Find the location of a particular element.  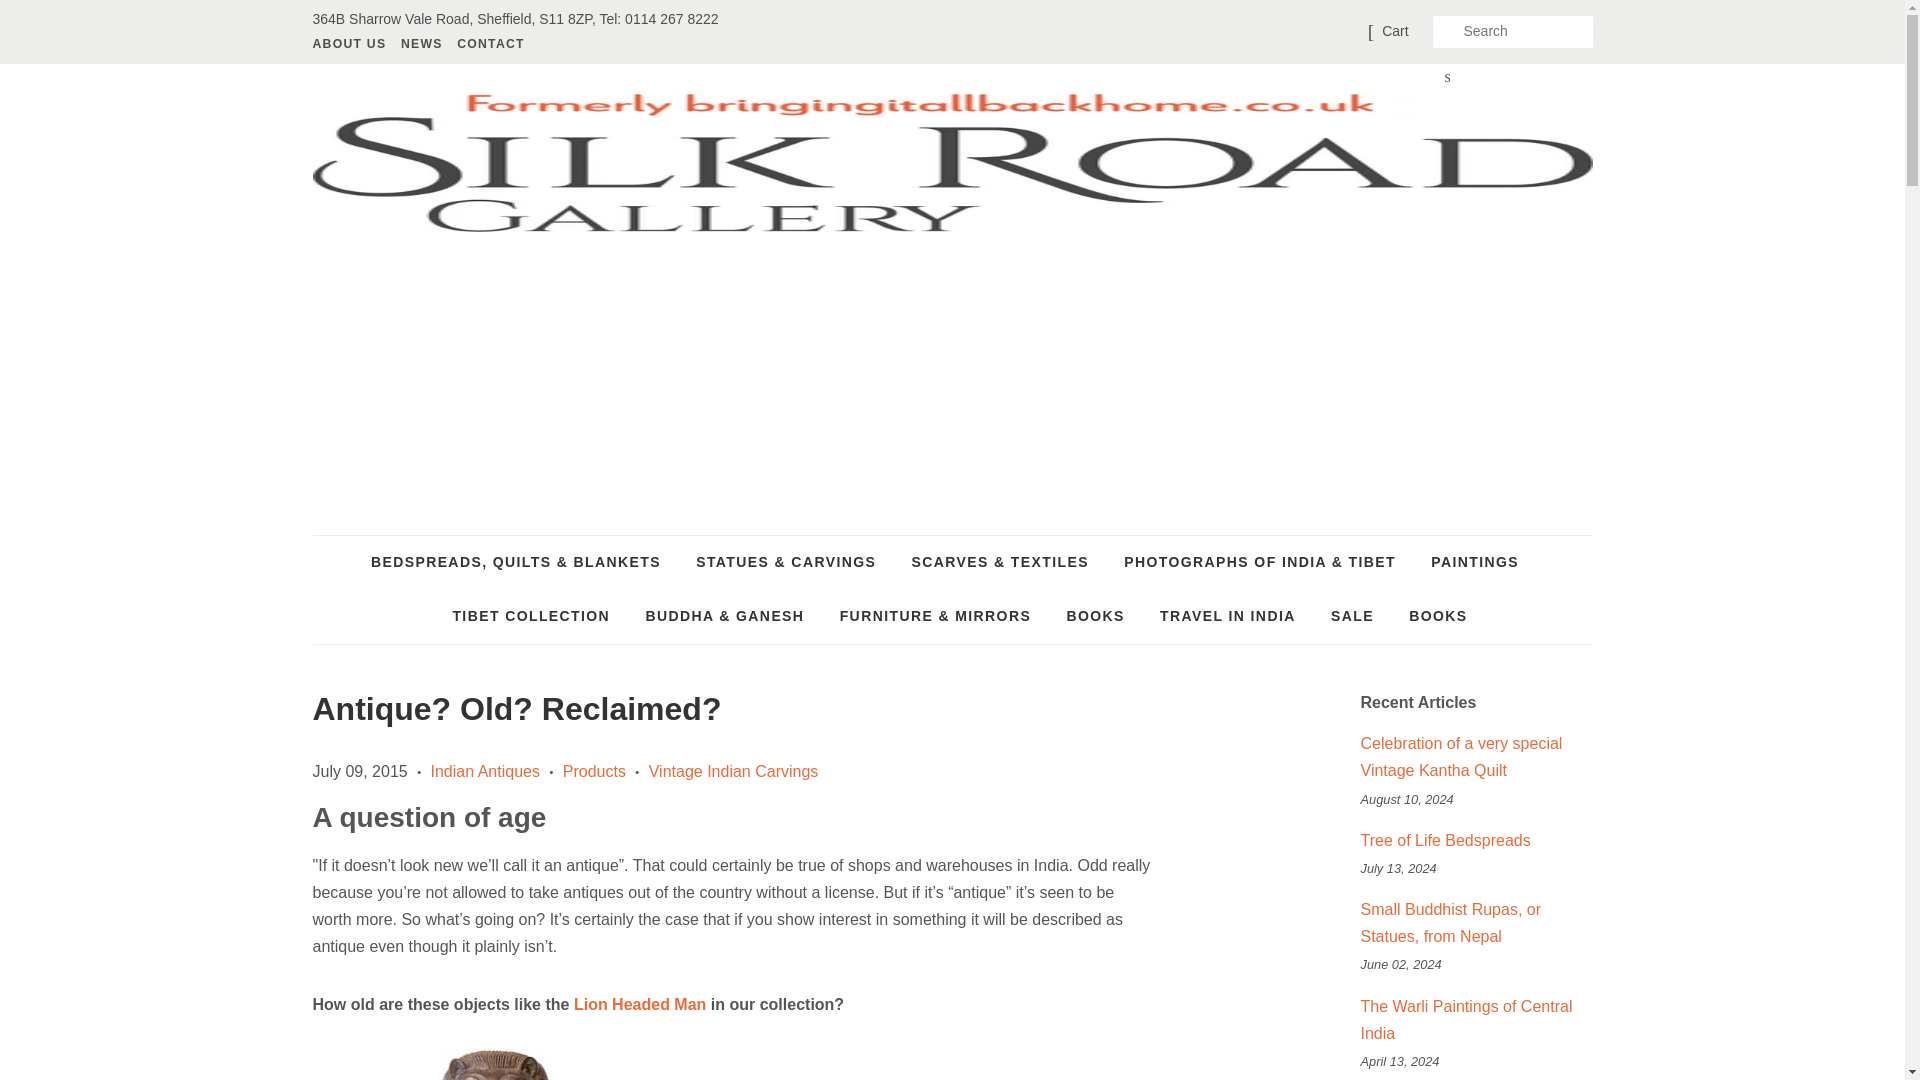

Cart is located at coordinates (1394, 32).